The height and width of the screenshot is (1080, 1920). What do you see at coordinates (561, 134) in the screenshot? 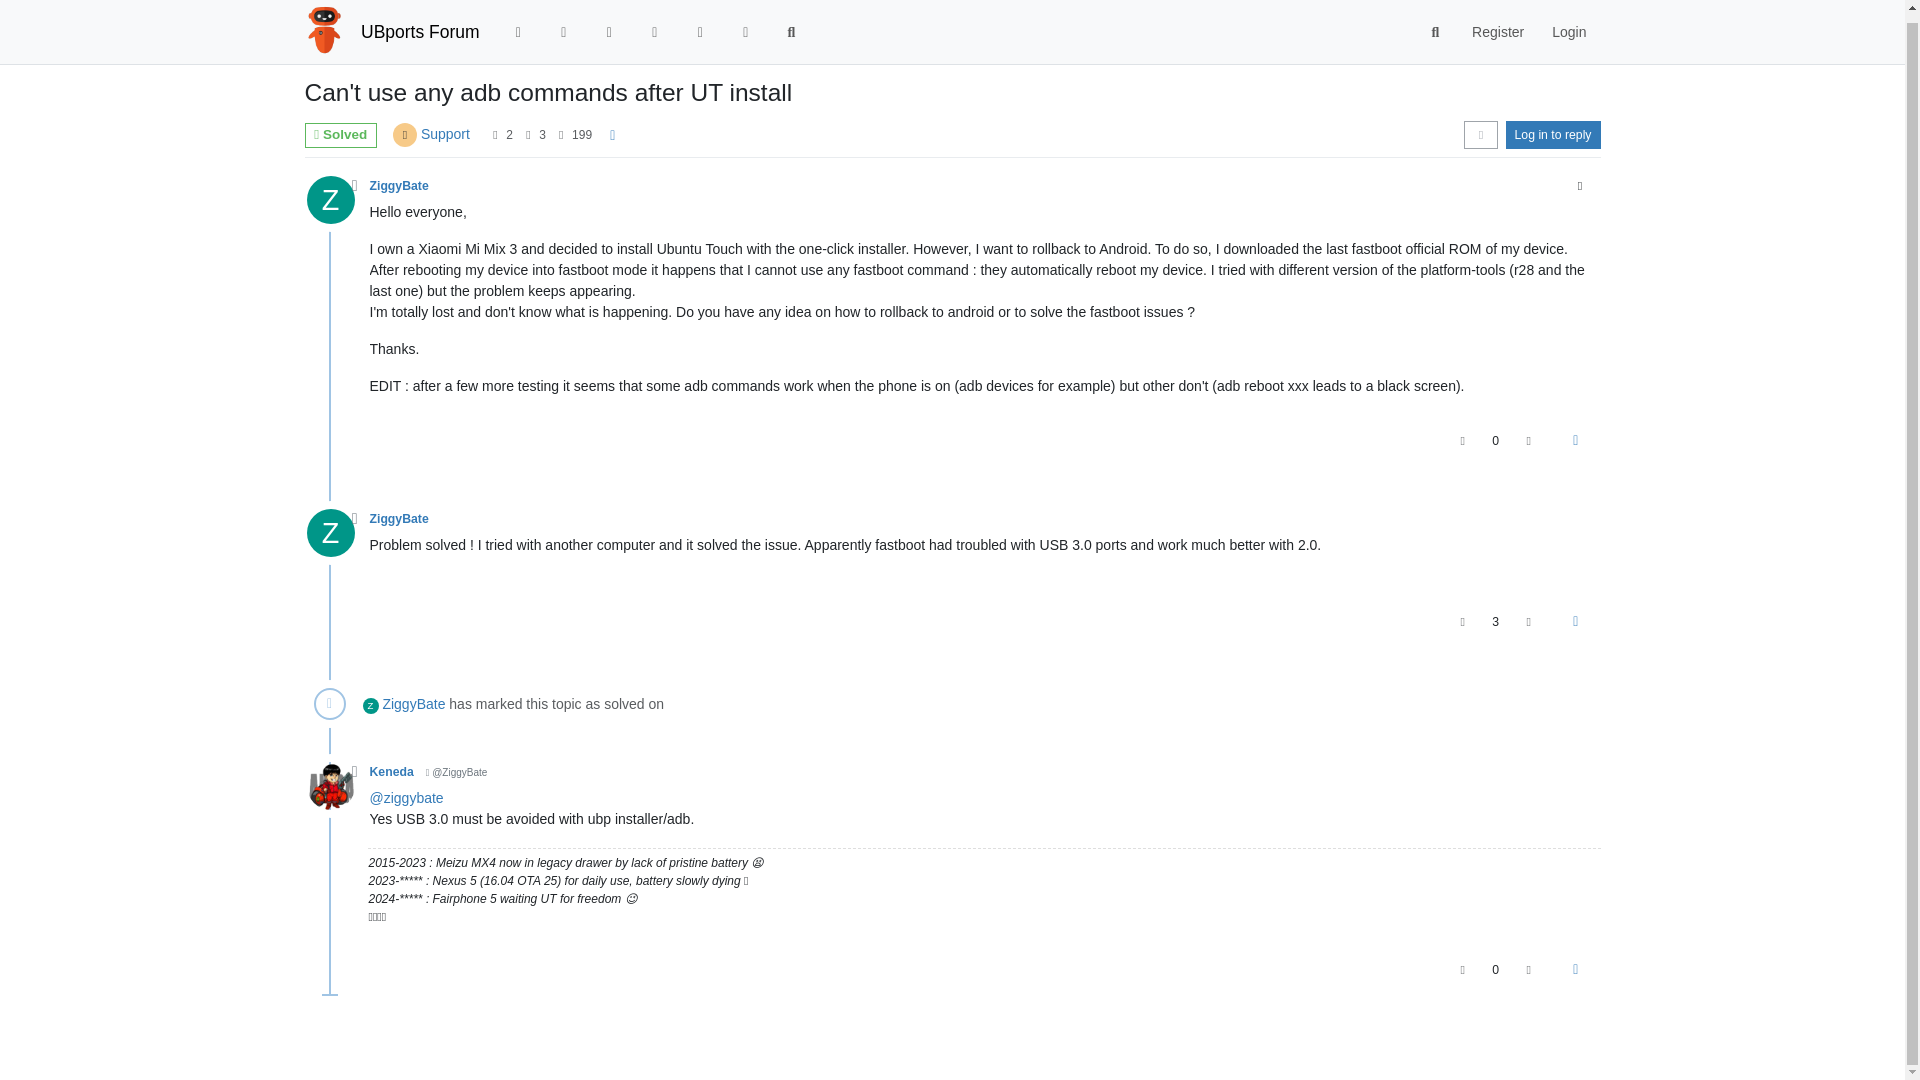
I see `Views` at bounding box center [561, 134].